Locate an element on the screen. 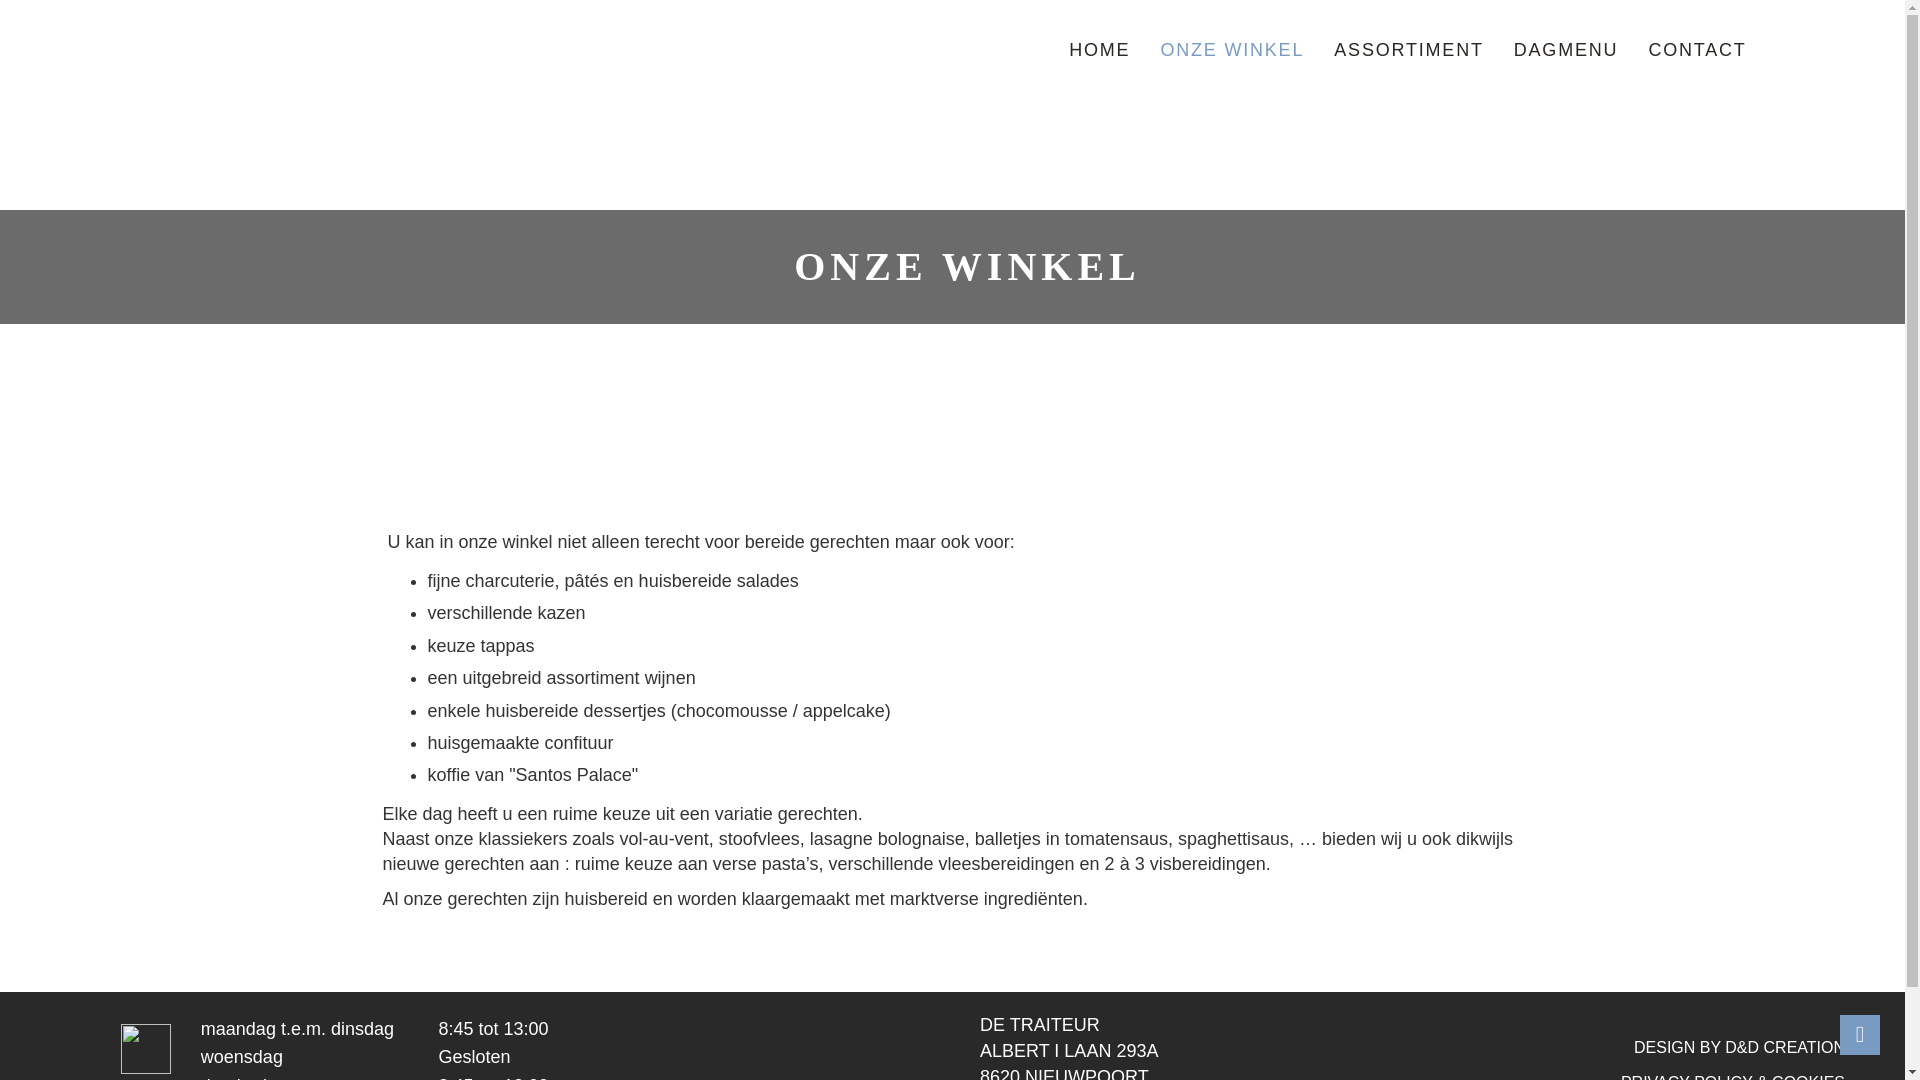 Image resolution: width=1920 pixels, height=1080 pixels. Go to Top is located at coordinates (1860, 1035).